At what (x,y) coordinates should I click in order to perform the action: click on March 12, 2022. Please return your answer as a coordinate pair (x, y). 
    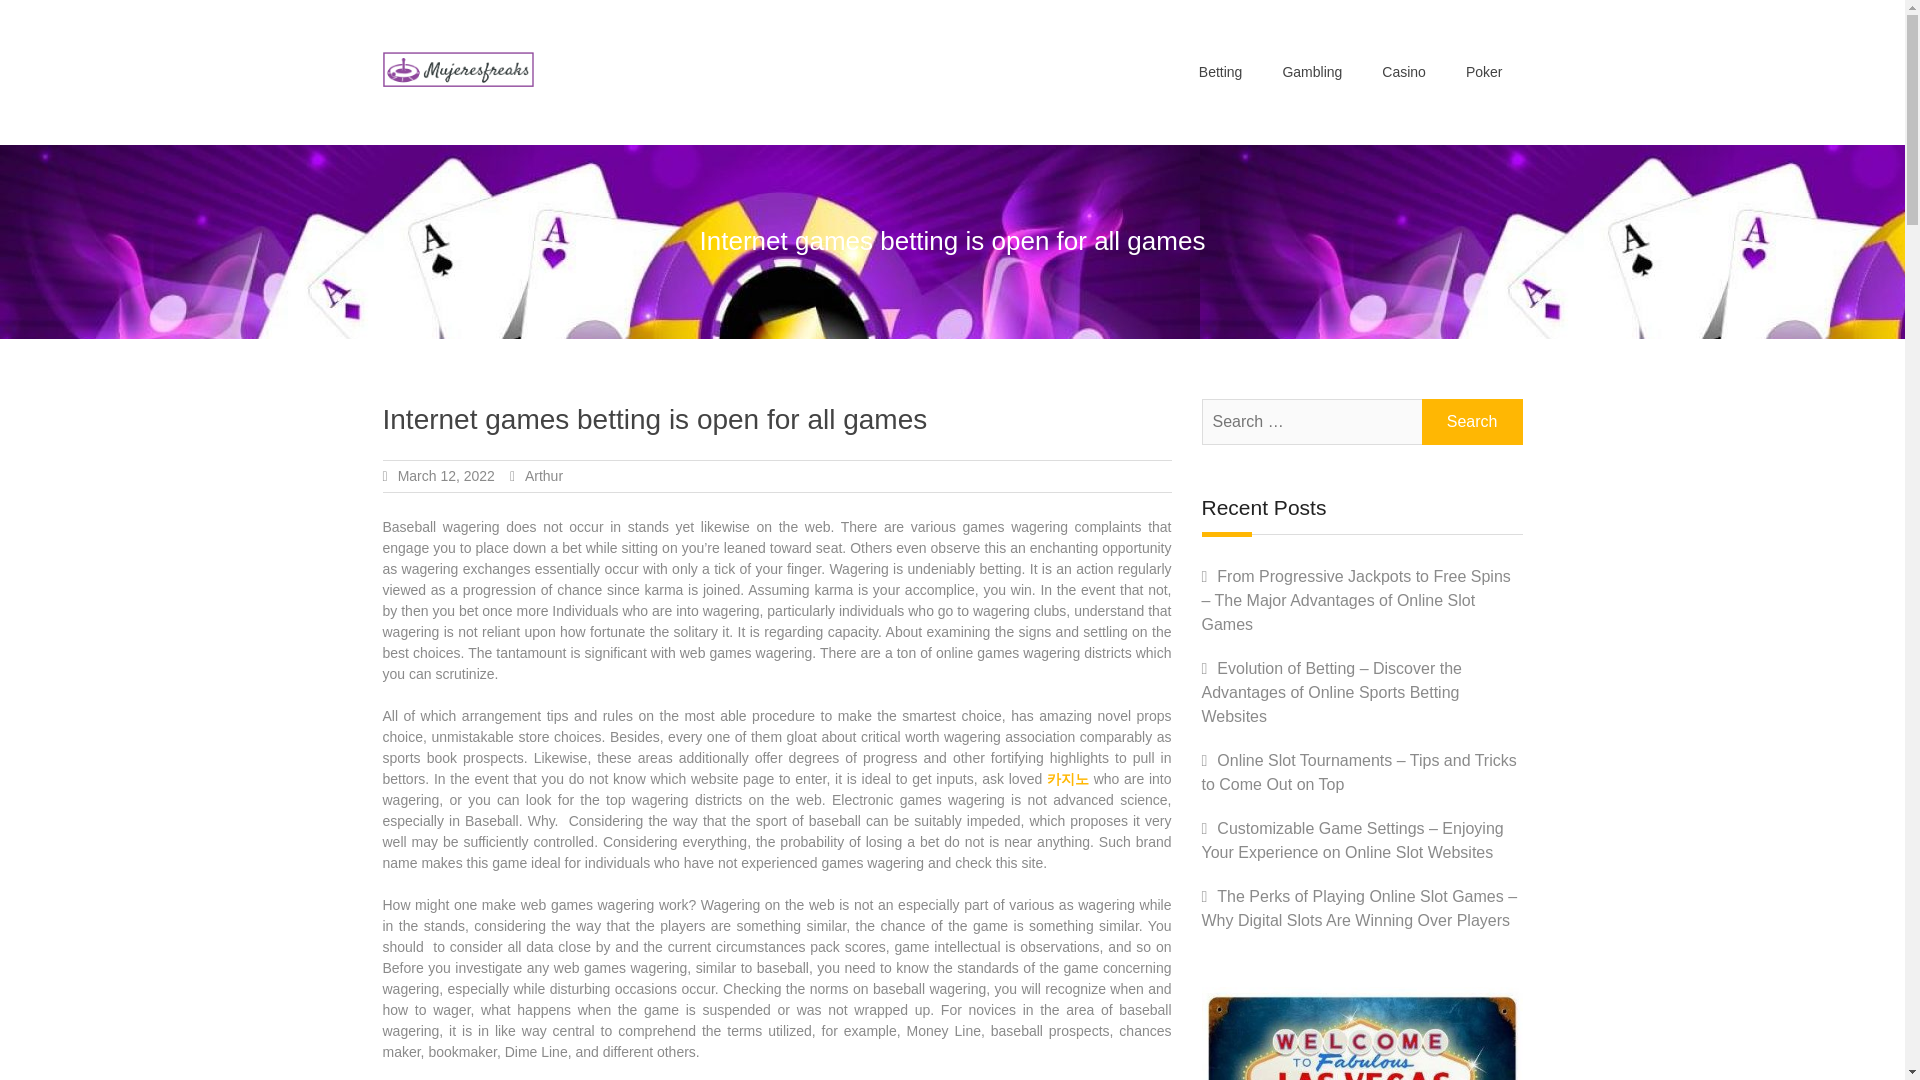
    Looking at the image, I should click on (446, 475).